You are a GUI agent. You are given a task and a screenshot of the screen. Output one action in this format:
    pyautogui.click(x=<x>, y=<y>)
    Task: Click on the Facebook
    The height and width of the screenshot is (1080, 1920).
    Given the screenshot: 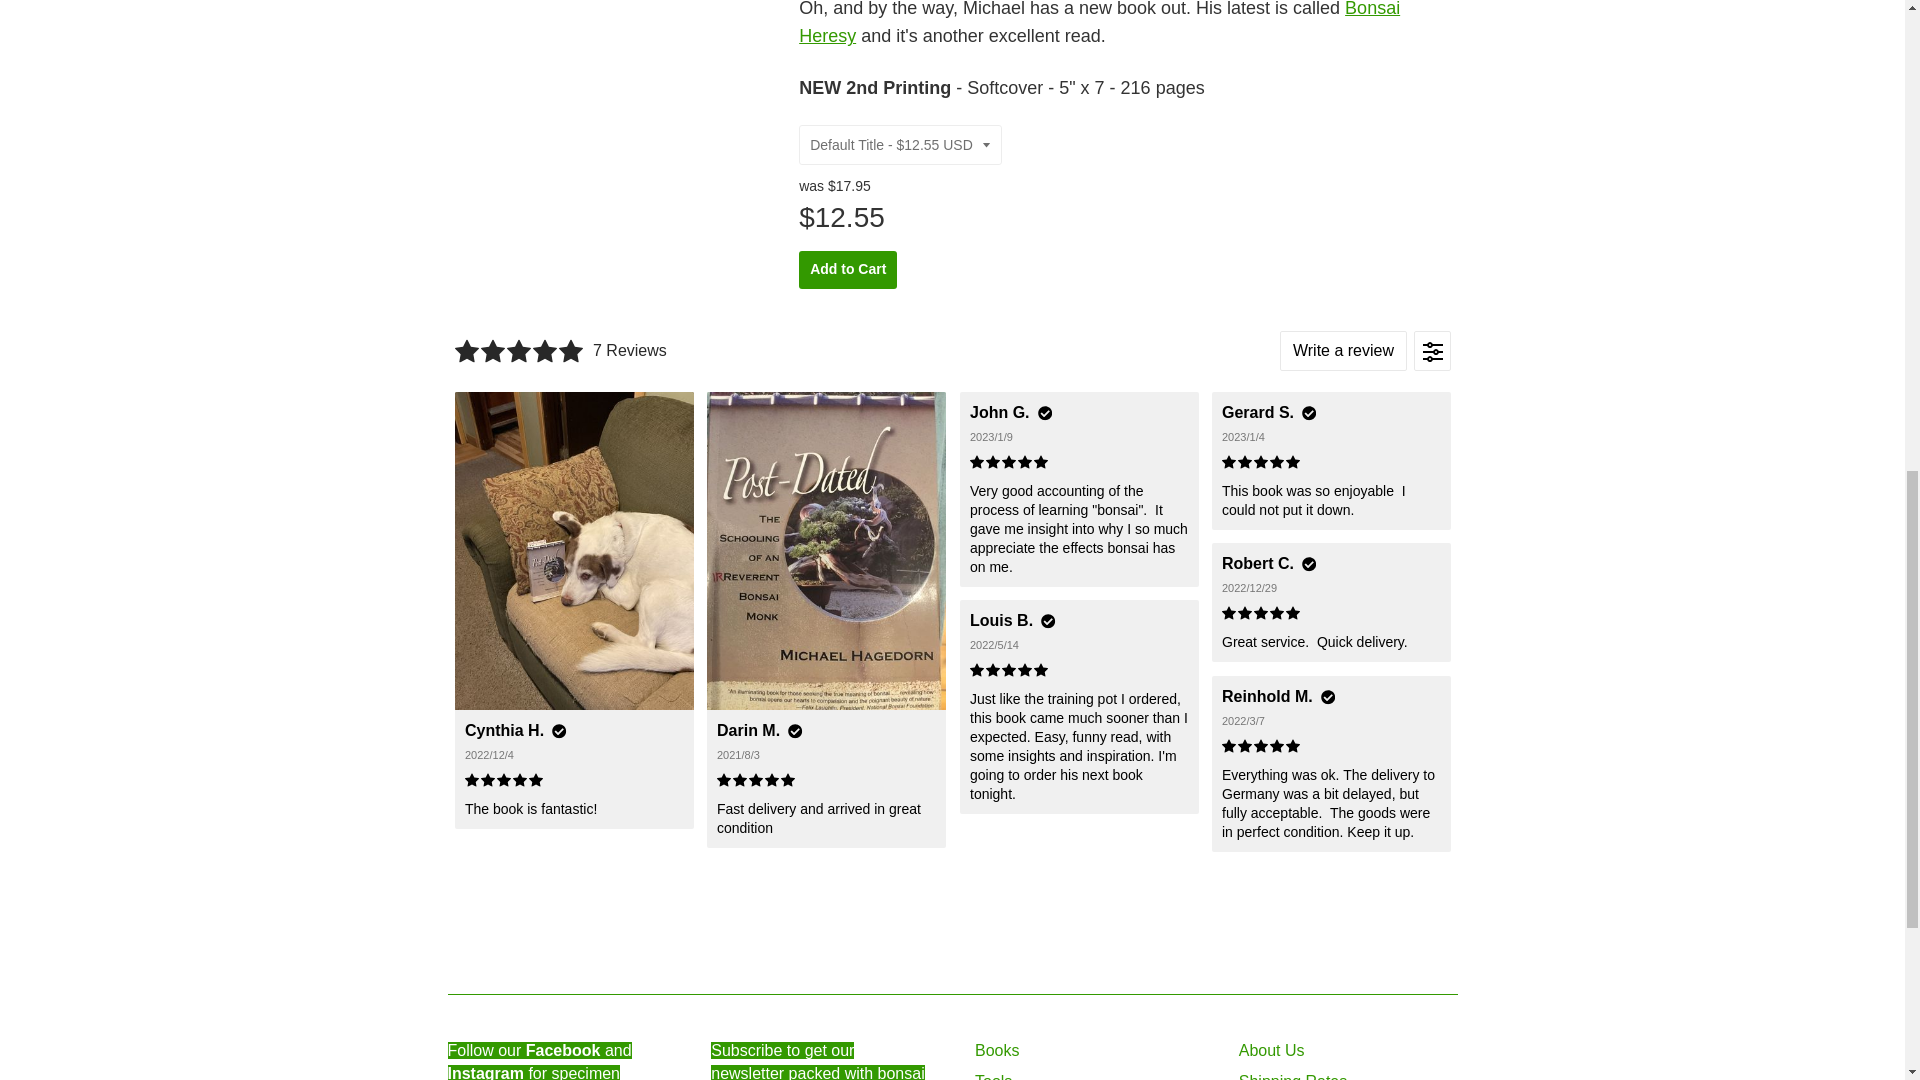 What is the action you would take?
    pyautogui.click(x=563, y=1050)
    